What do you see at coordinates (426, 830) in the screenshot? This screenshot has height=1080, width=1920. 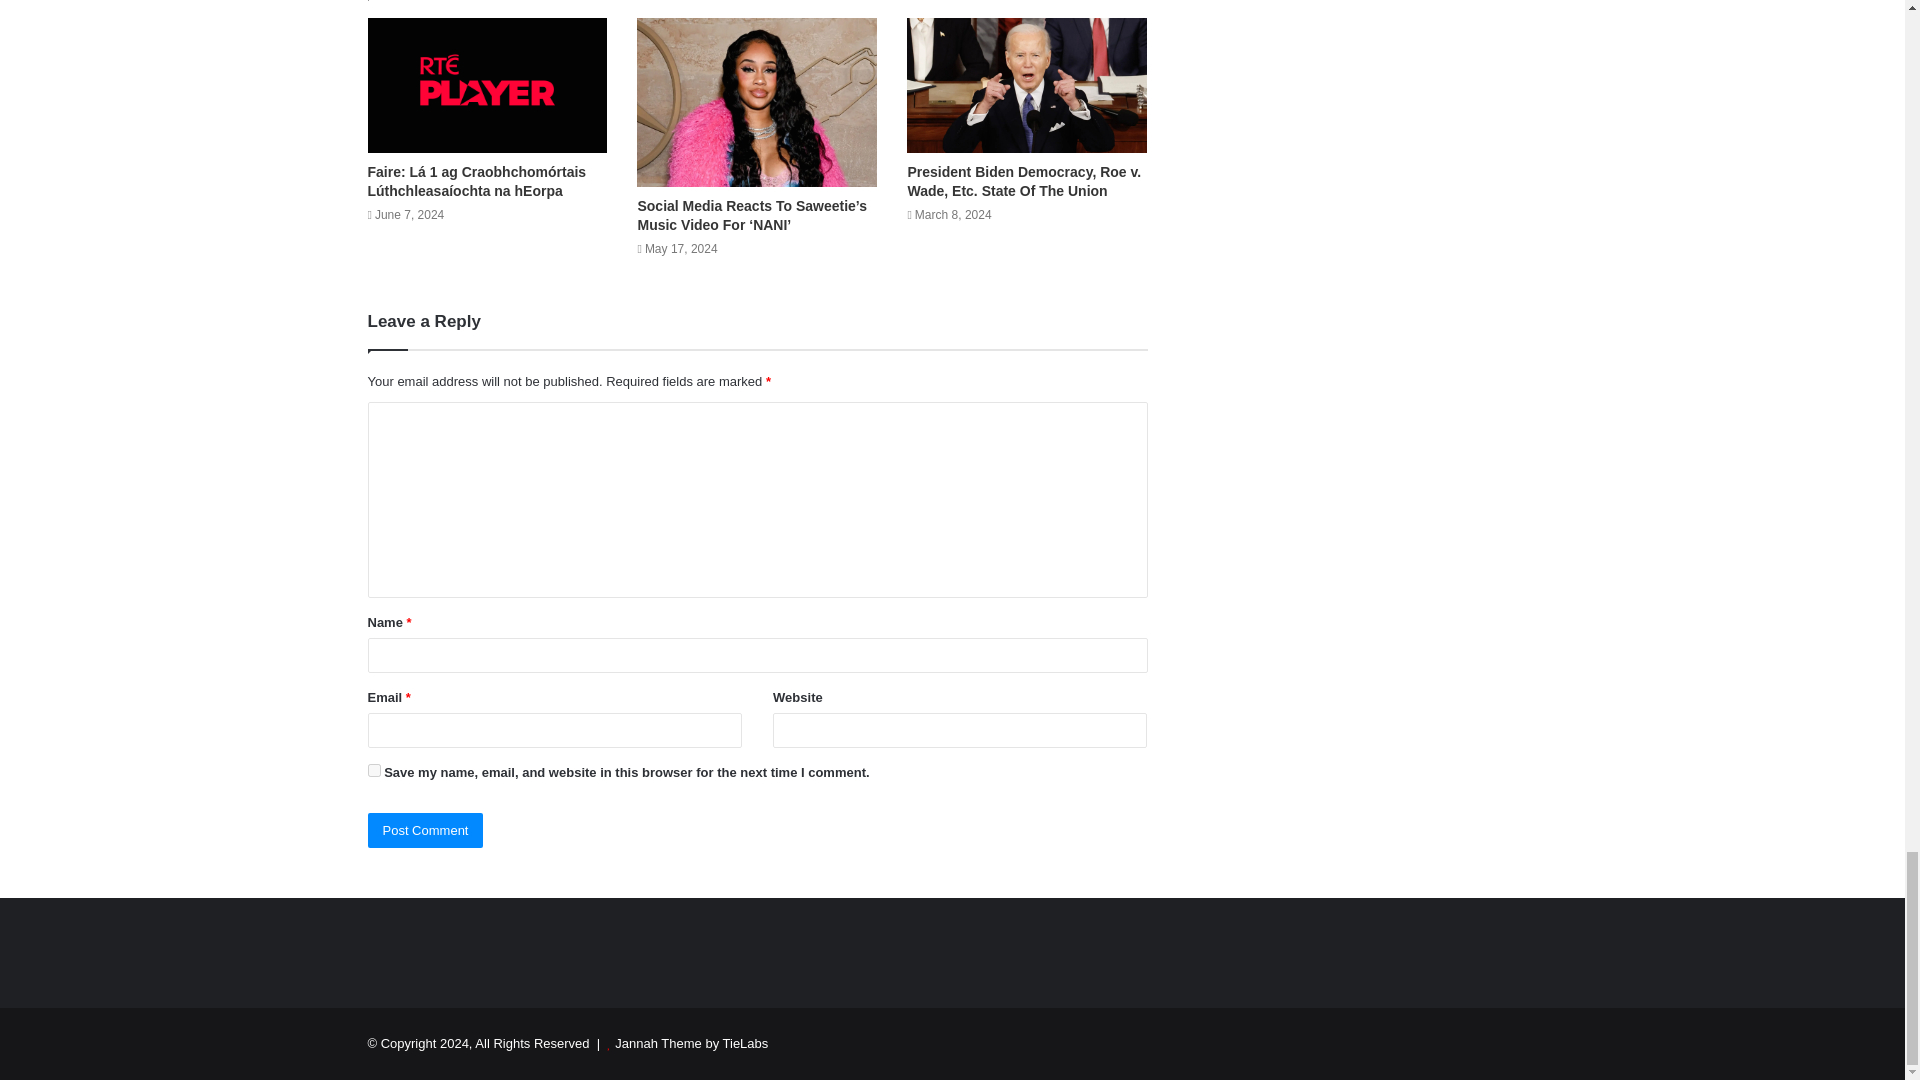 I see `Post Comment` at bounding box center [426, 830].